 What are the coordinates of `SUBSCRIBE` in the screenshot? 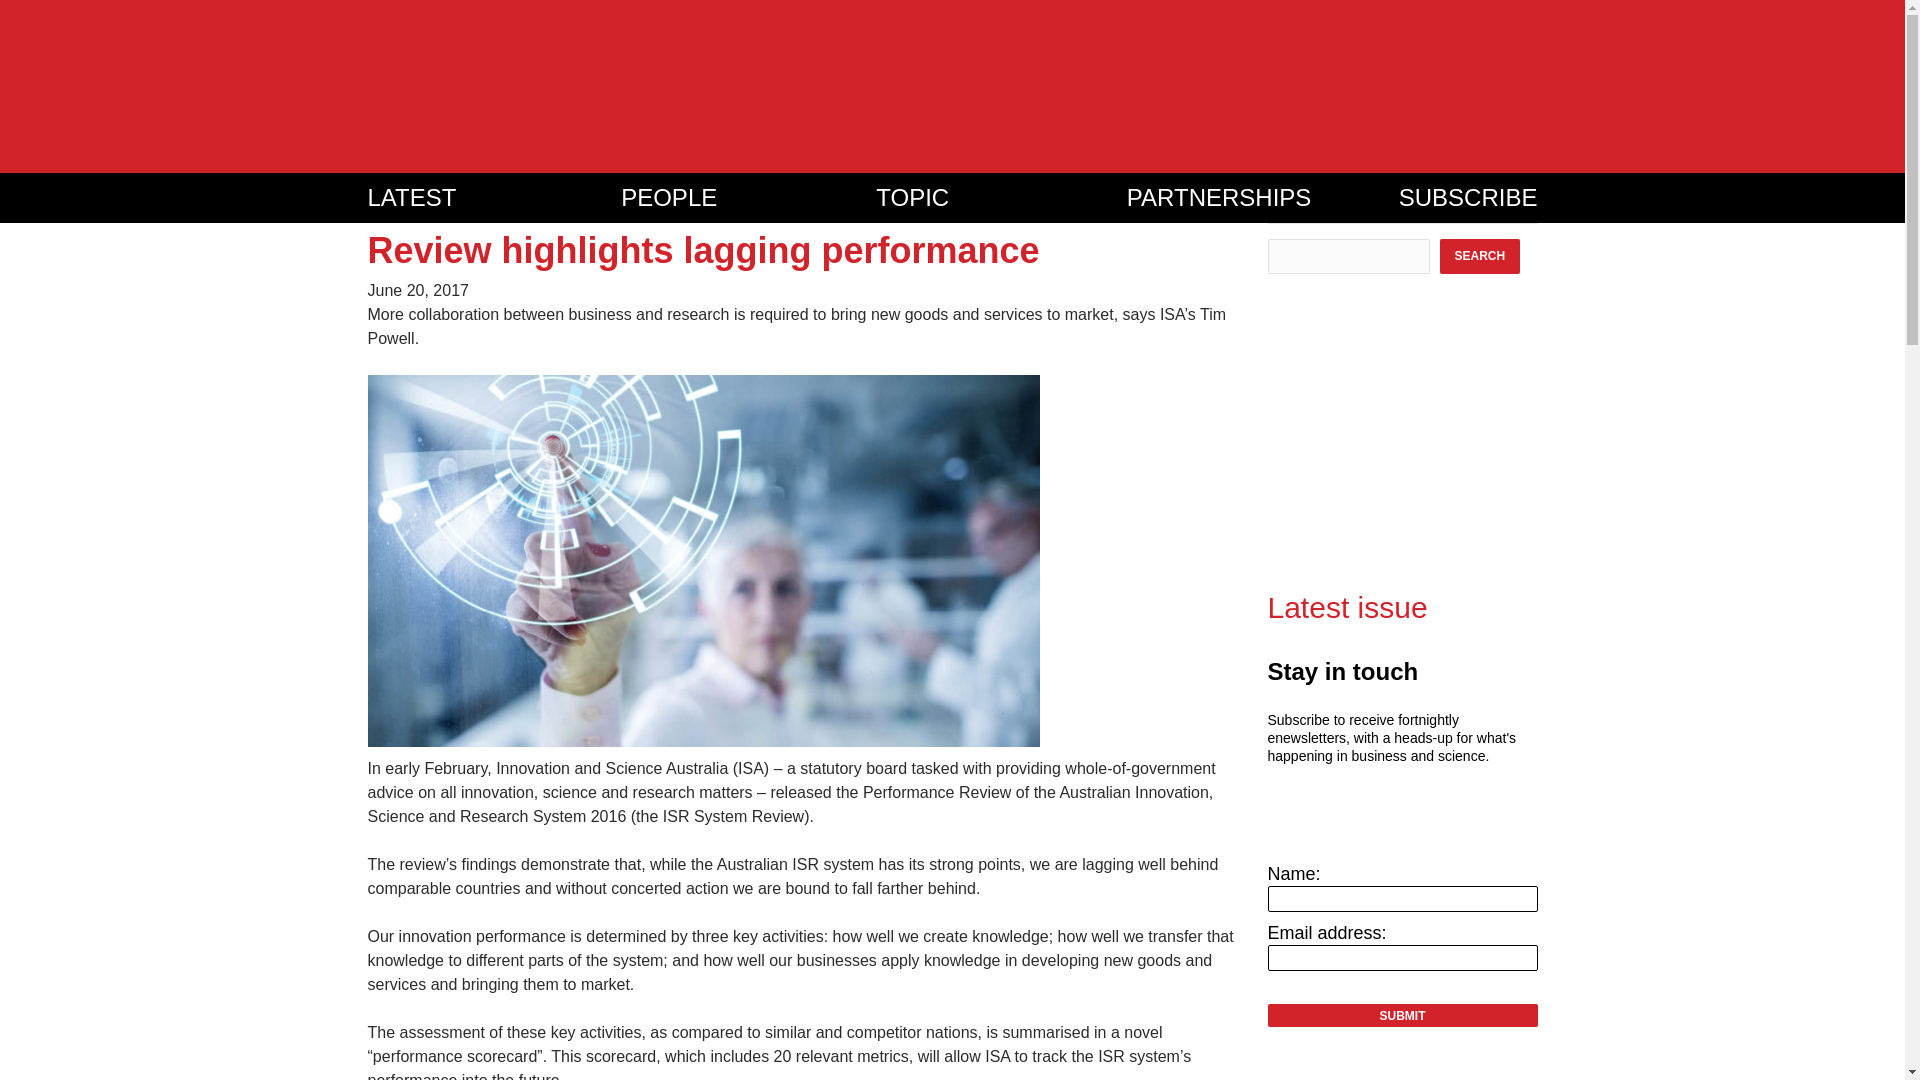 It's located at (1468, 197).